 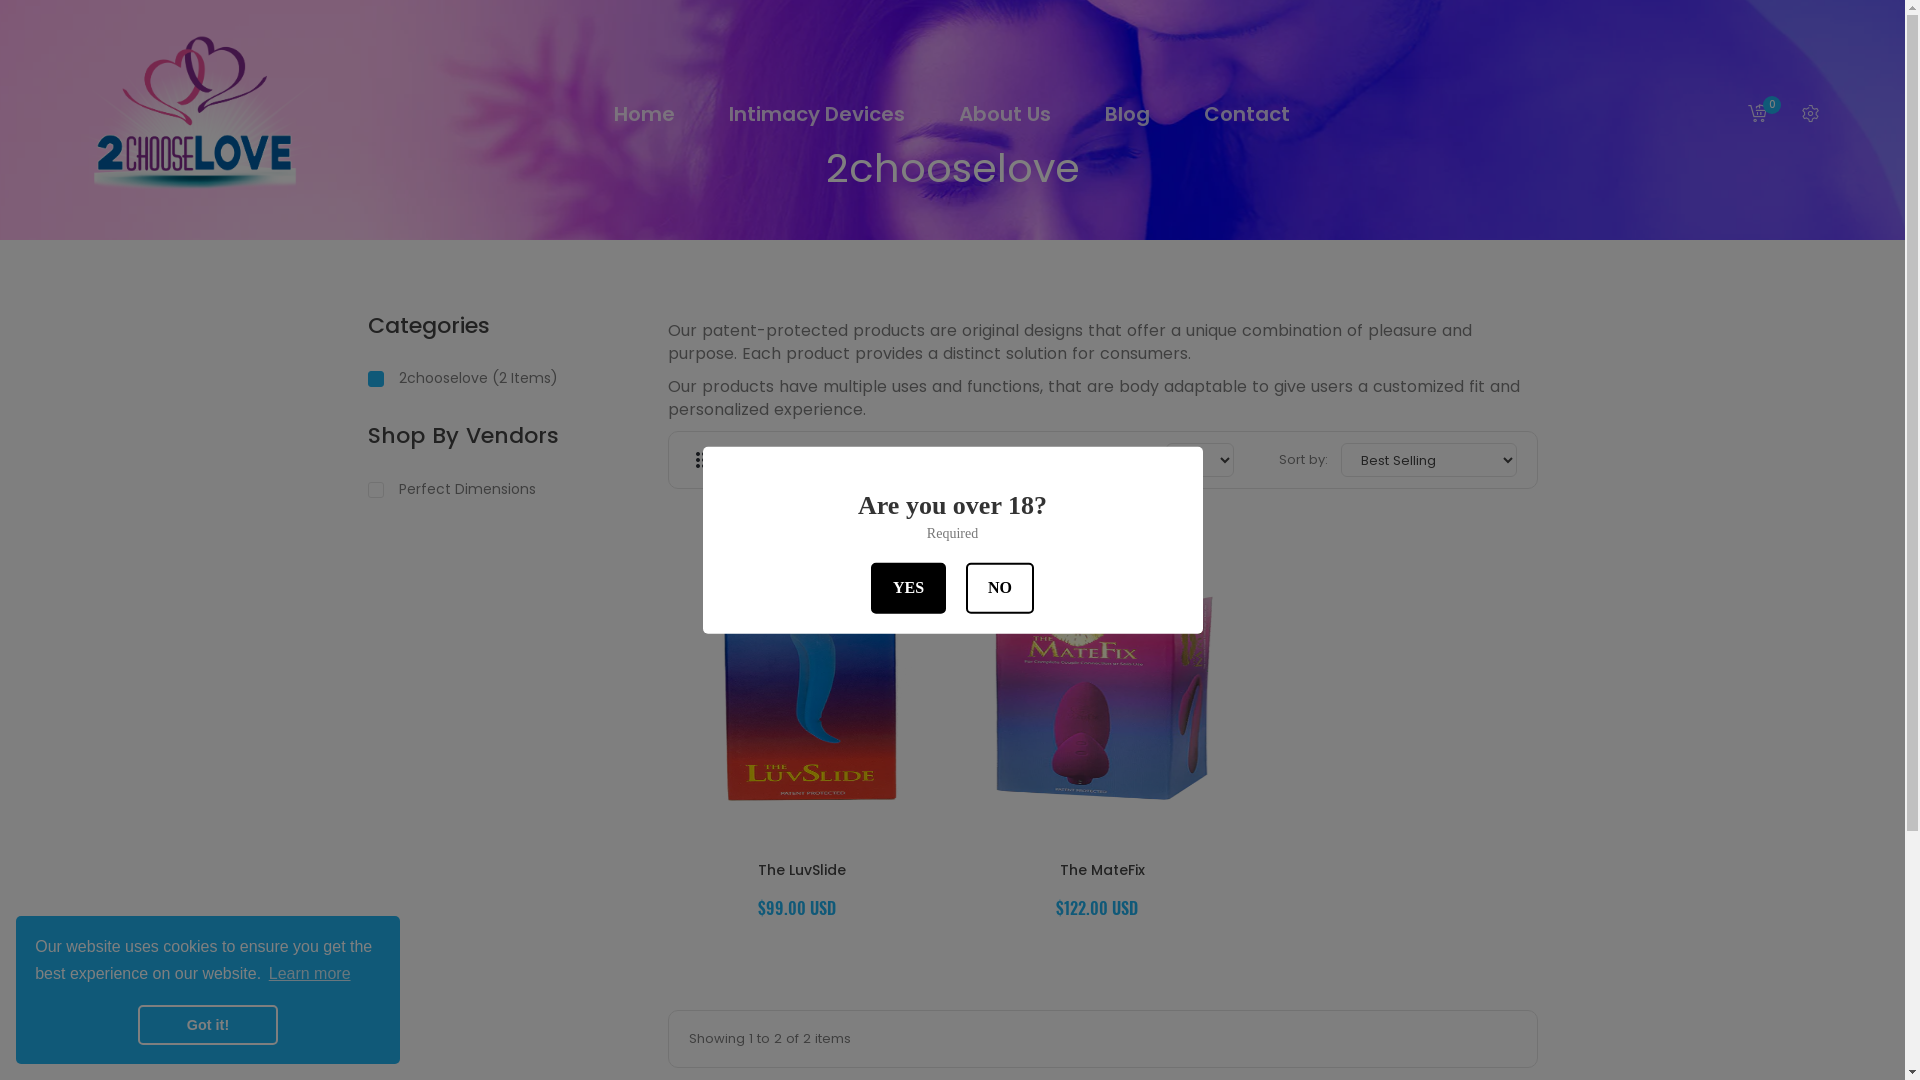 I want to click on Blog, so click(x=1126, y=114).